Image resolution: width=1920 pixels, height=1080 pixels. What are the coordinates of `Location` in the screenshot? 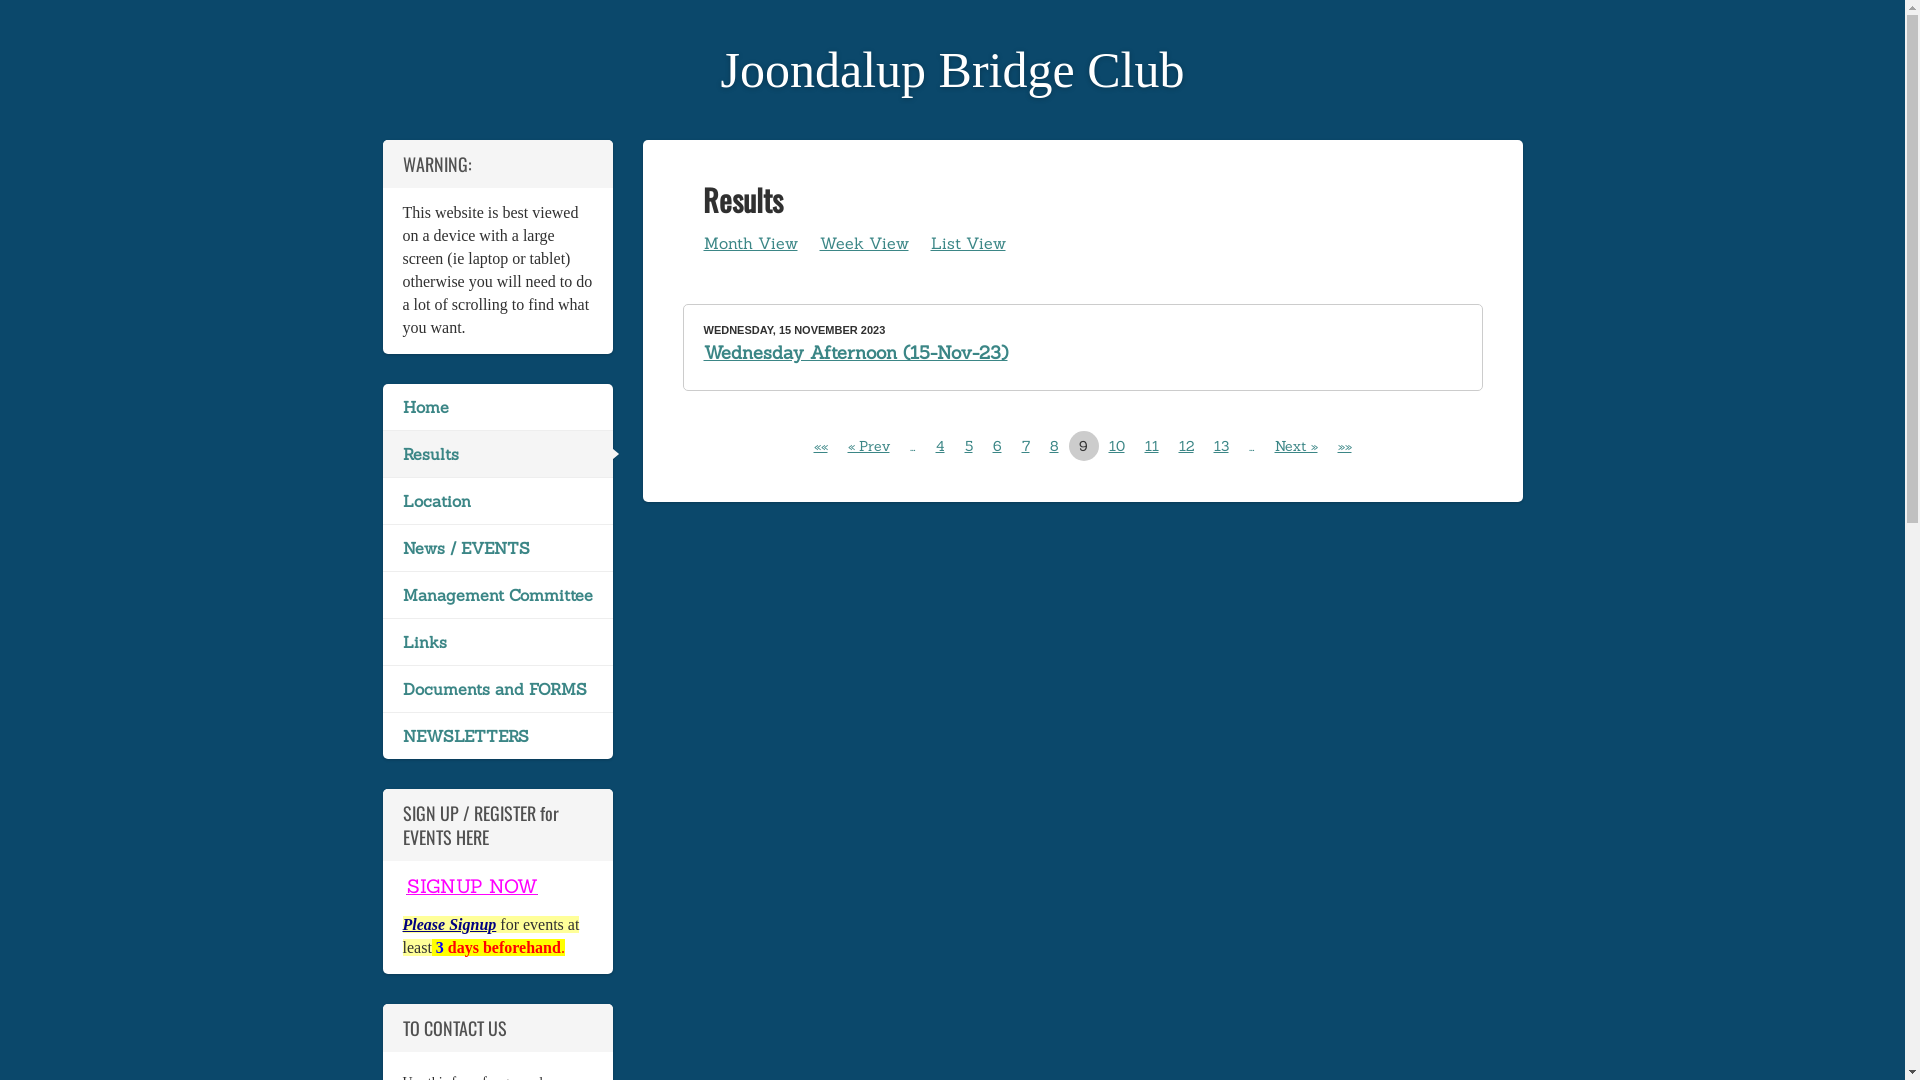 It's located at (497, 501).